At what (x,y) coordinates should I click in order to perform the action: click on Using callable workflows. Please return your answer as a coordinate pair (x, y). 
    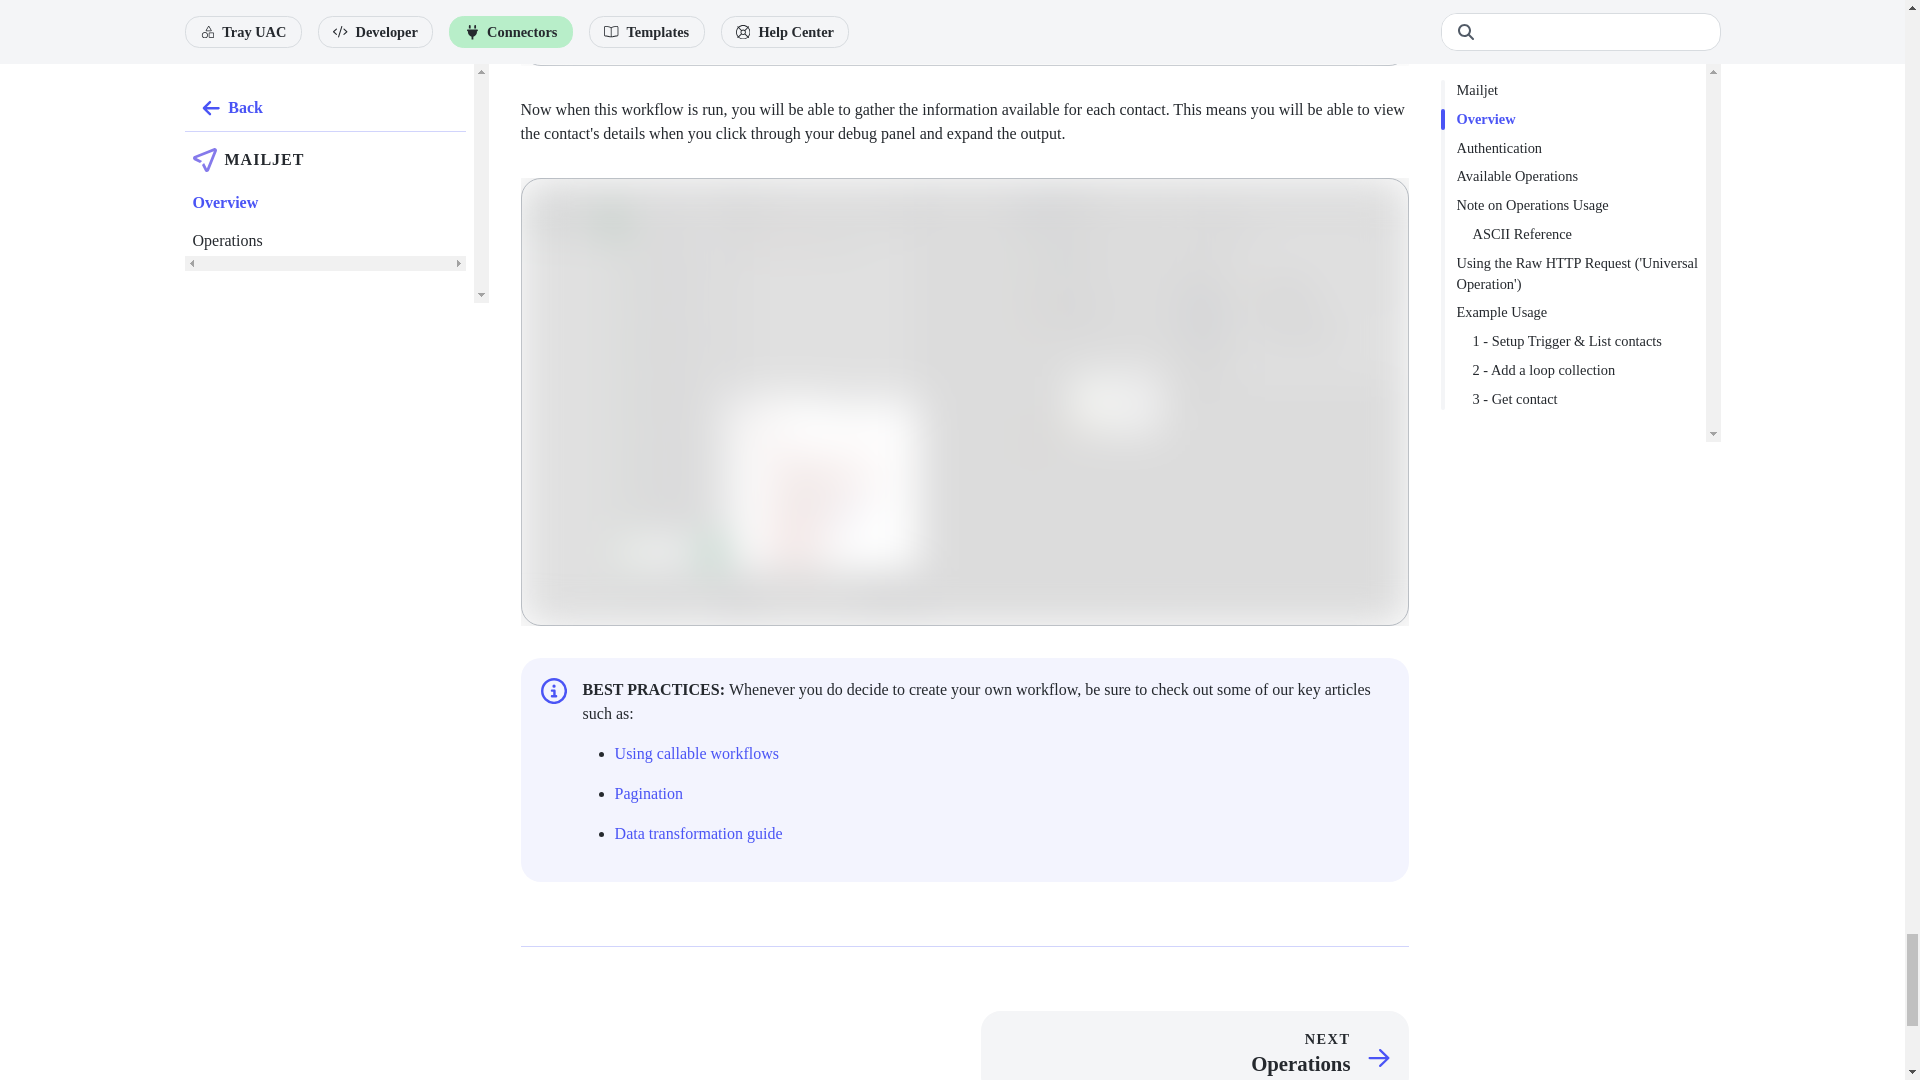
    Looking at the image, I should click on (696, 754).